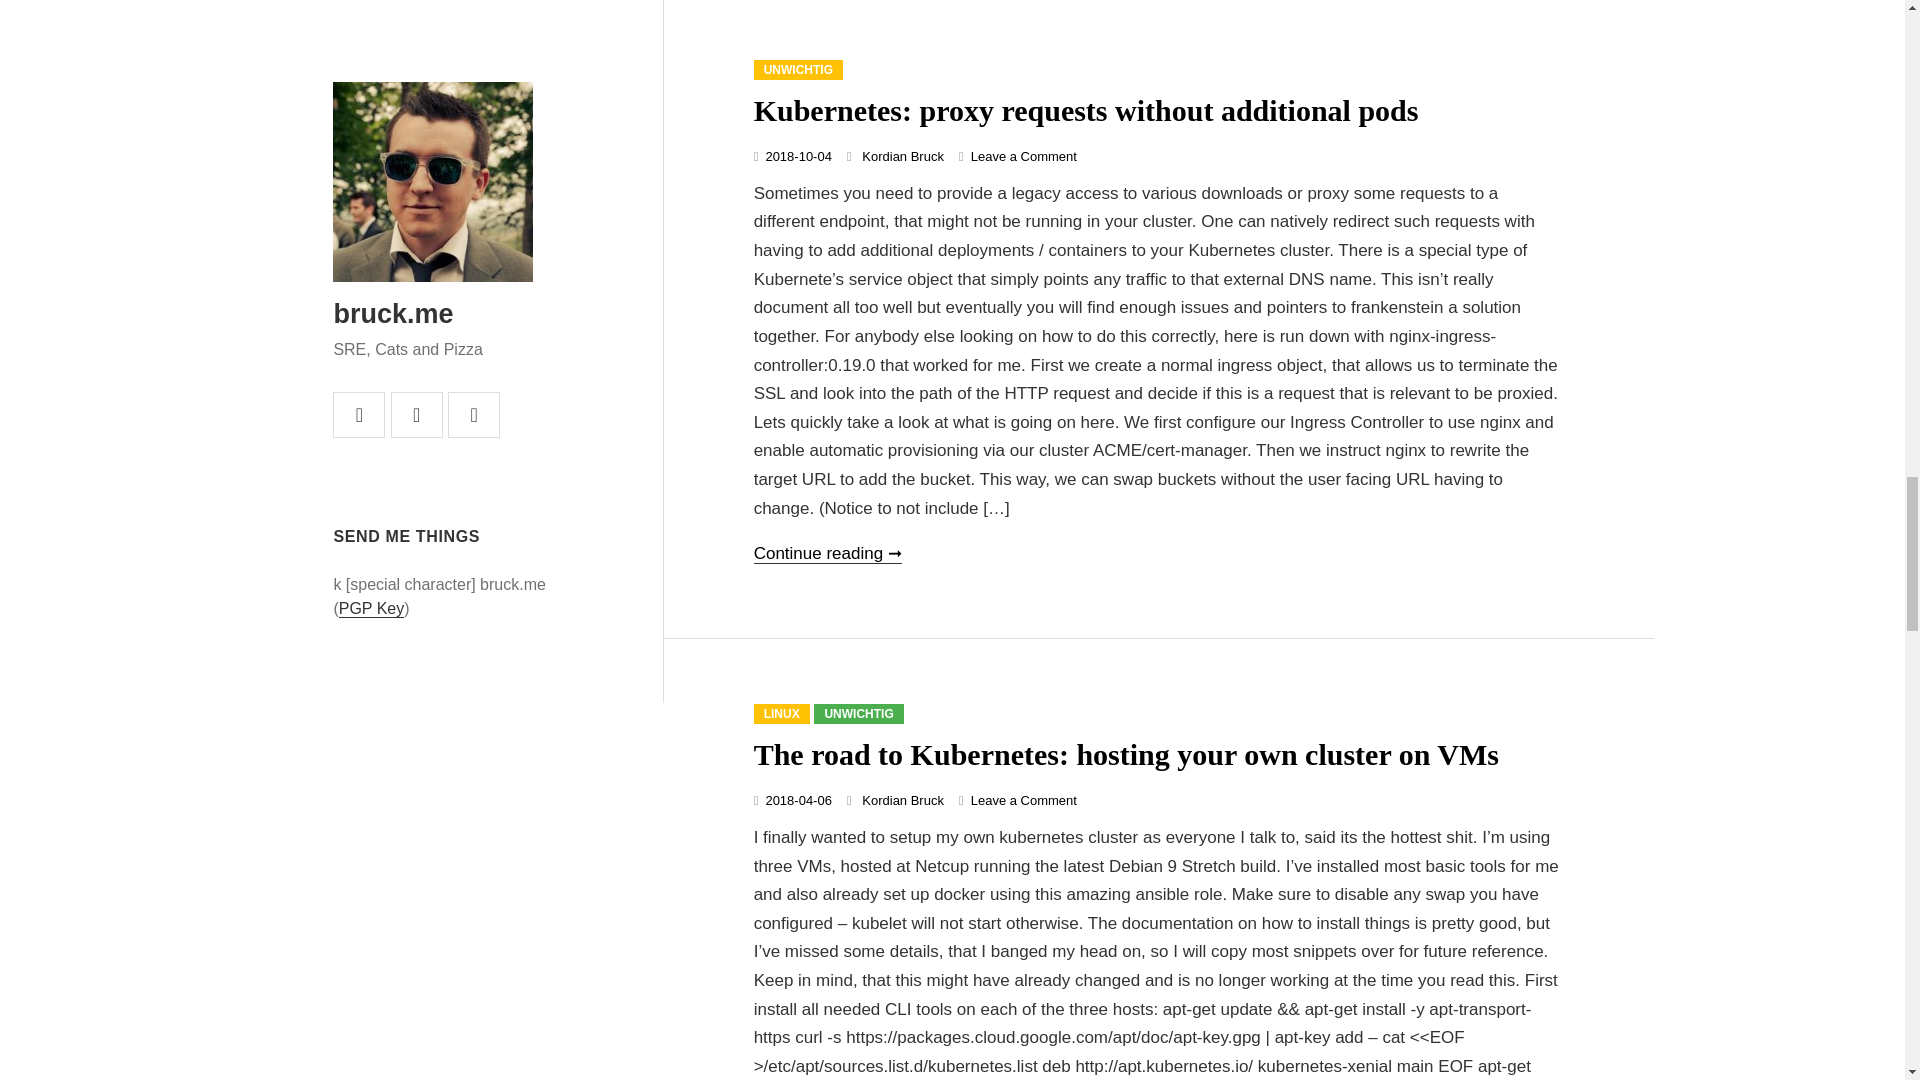 The image size is (1920, 1080). What do you see at coordinates (858, 714) in the screenshot?
I see `UNWICHTIG` at bounding box center [858, 714].